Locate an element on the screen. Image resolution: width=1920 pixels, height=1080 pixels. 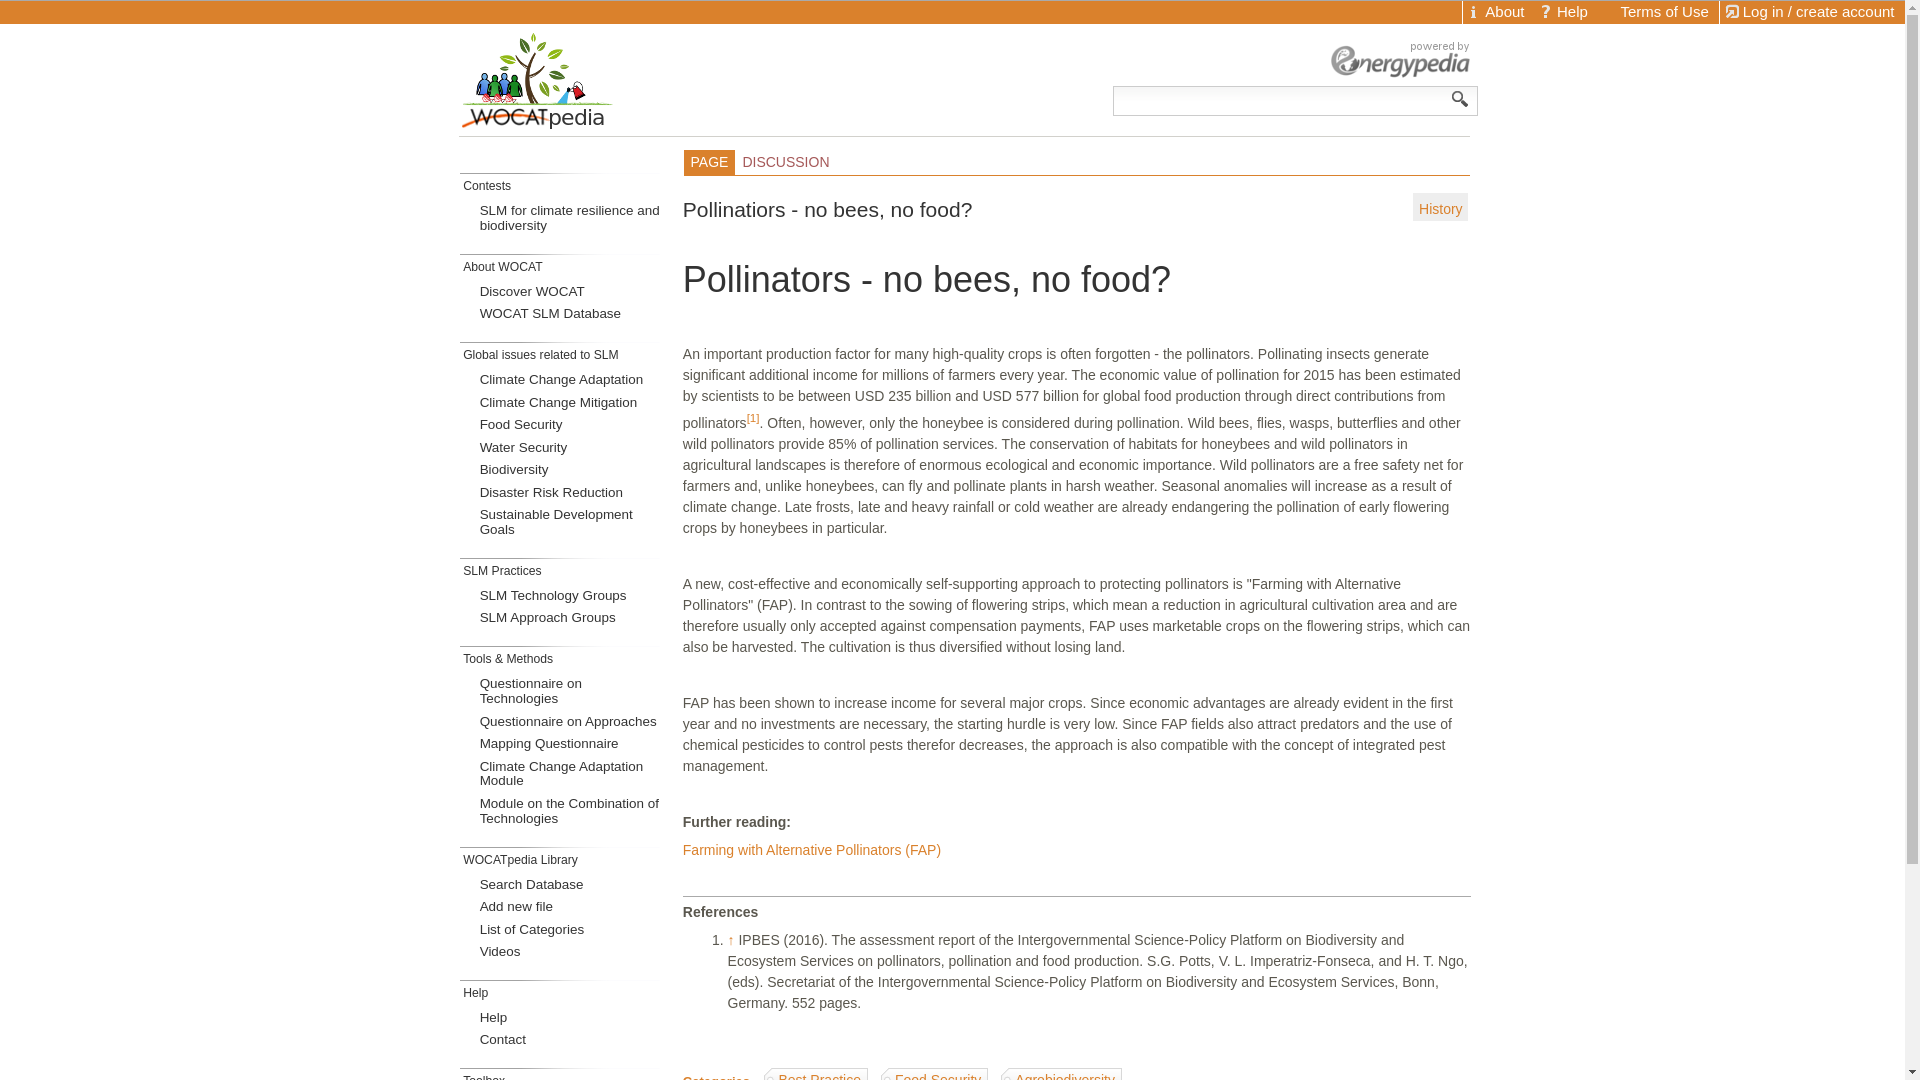
Videos is located at coordinates (572, 952).